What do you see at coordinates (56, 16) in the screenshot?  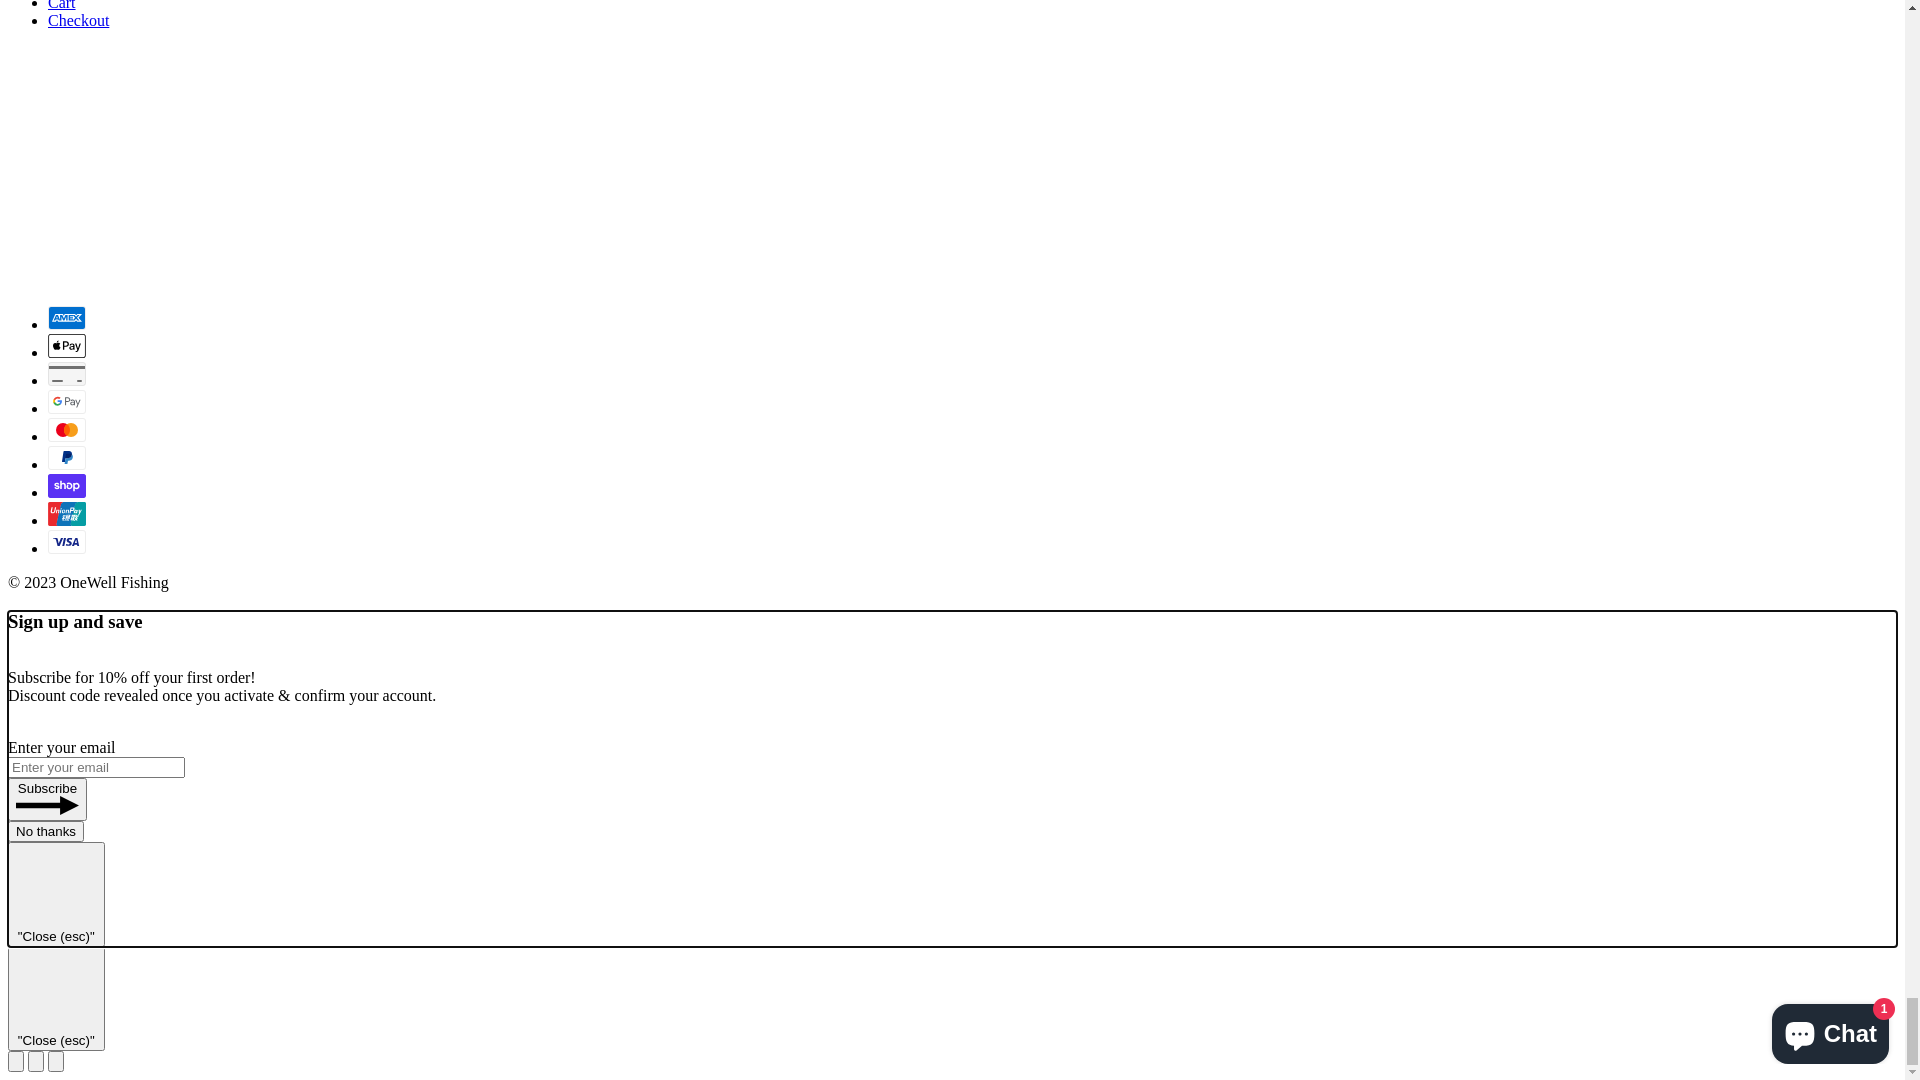 I see `Skip to content` at bounding box center [56, 16].